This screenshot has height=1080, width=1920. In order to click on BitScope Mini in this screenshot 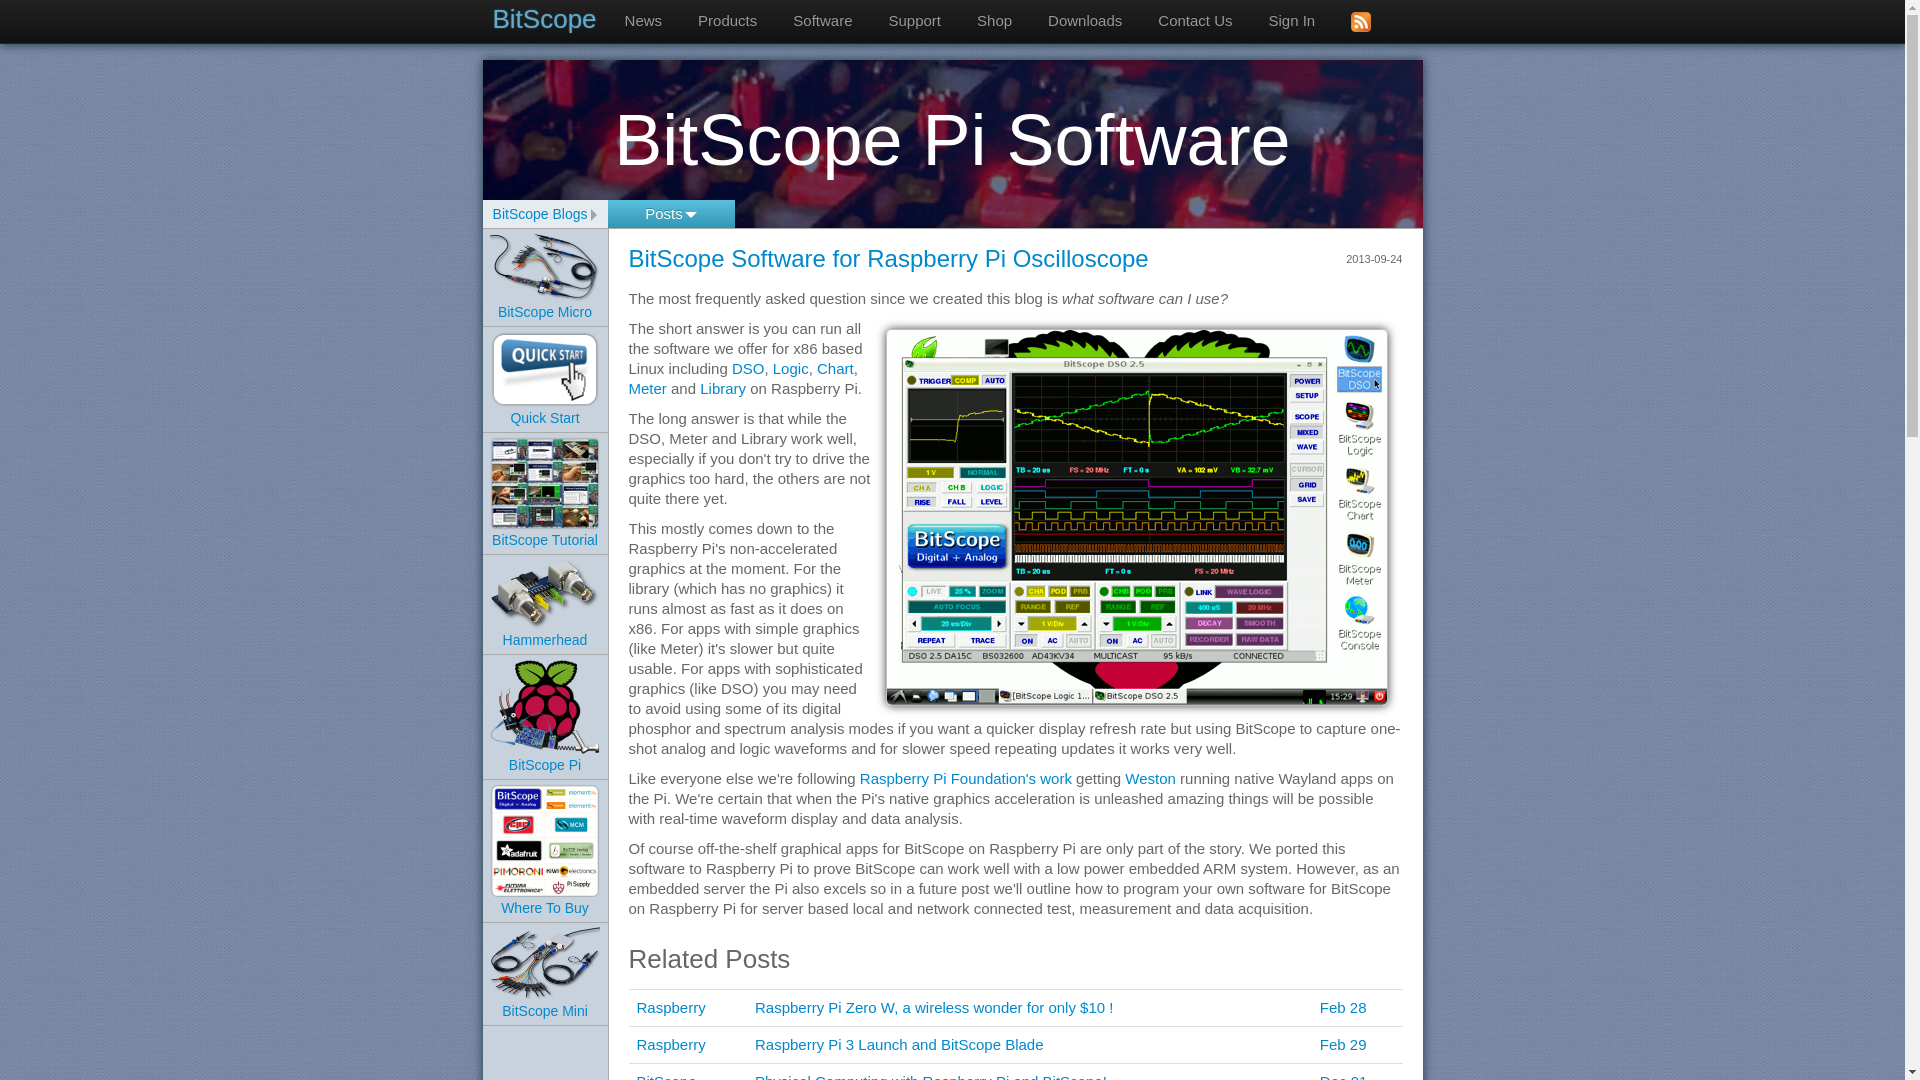, I will do `click(544, 986)`.